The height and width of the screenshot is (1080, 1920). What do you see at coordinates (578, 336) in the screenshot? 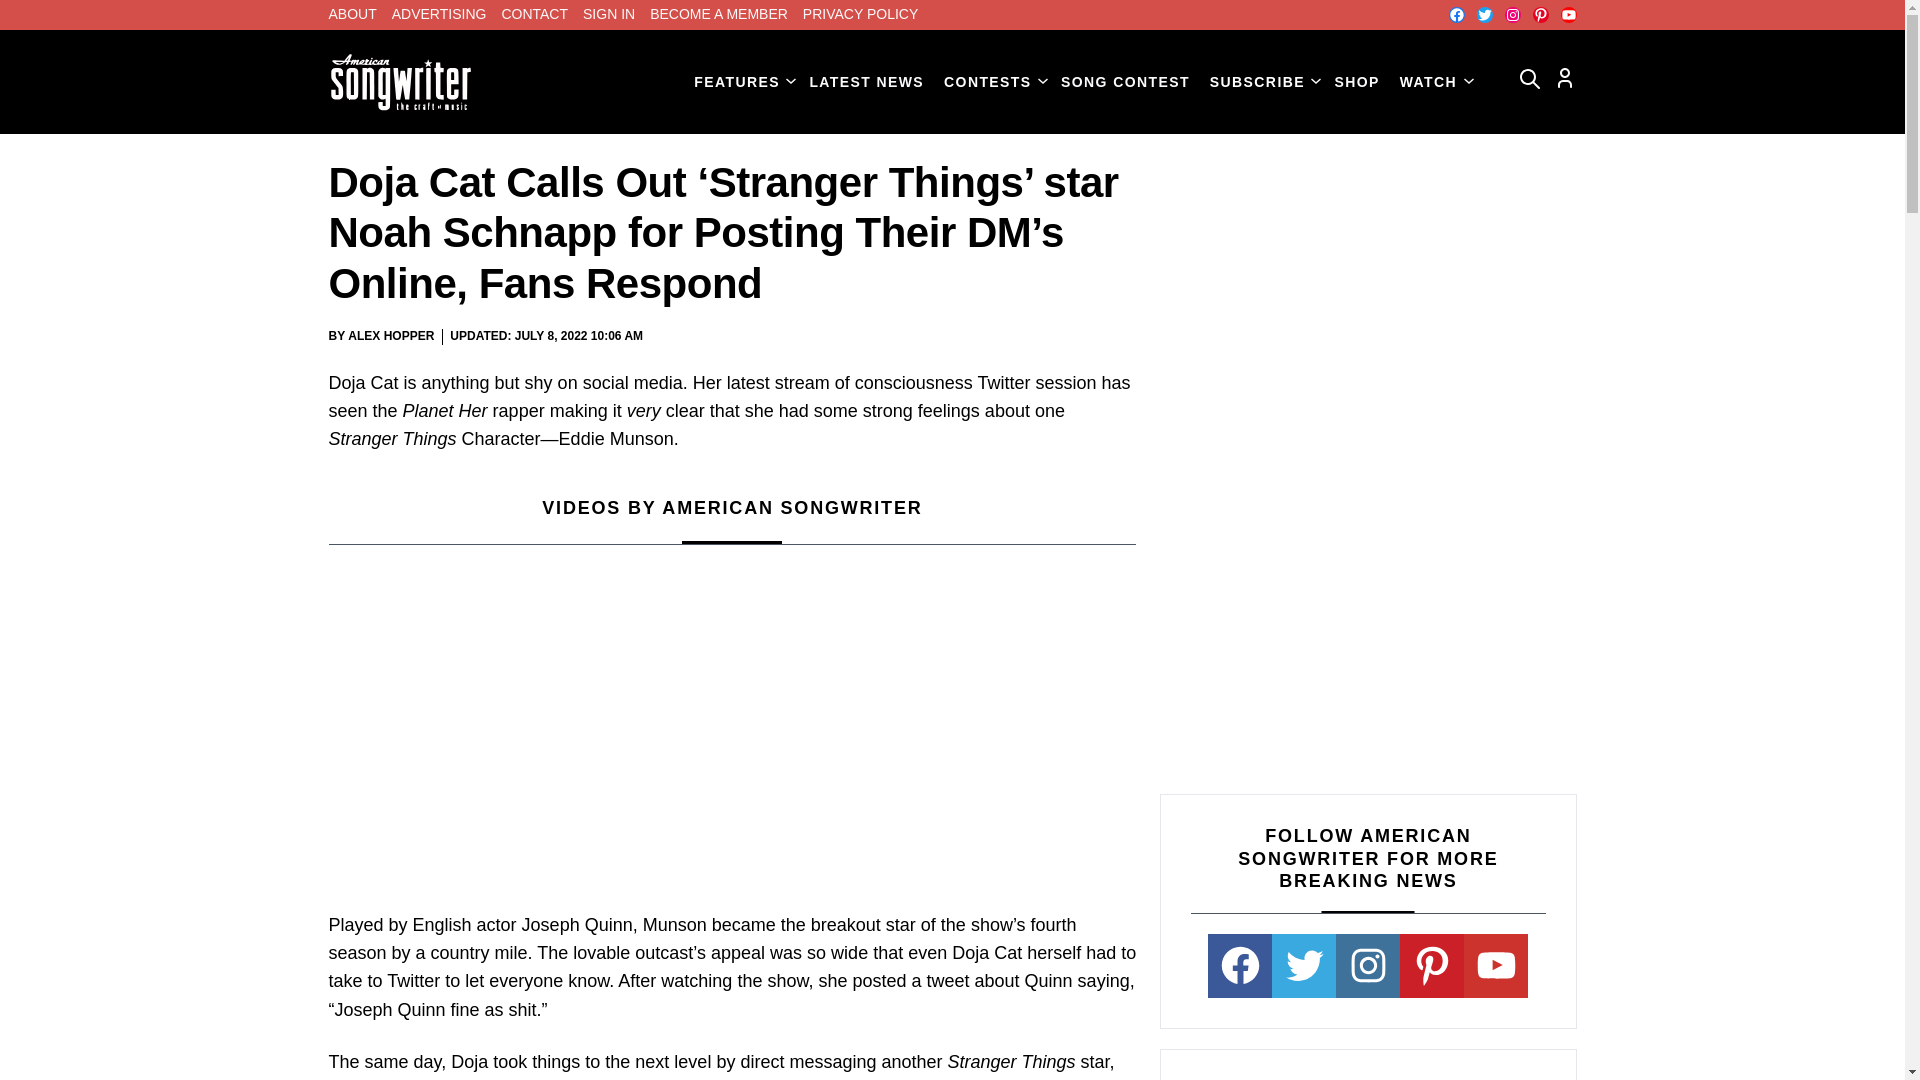
I see `July 8, 2022 10:06 am` at bounding box center [578, 336].